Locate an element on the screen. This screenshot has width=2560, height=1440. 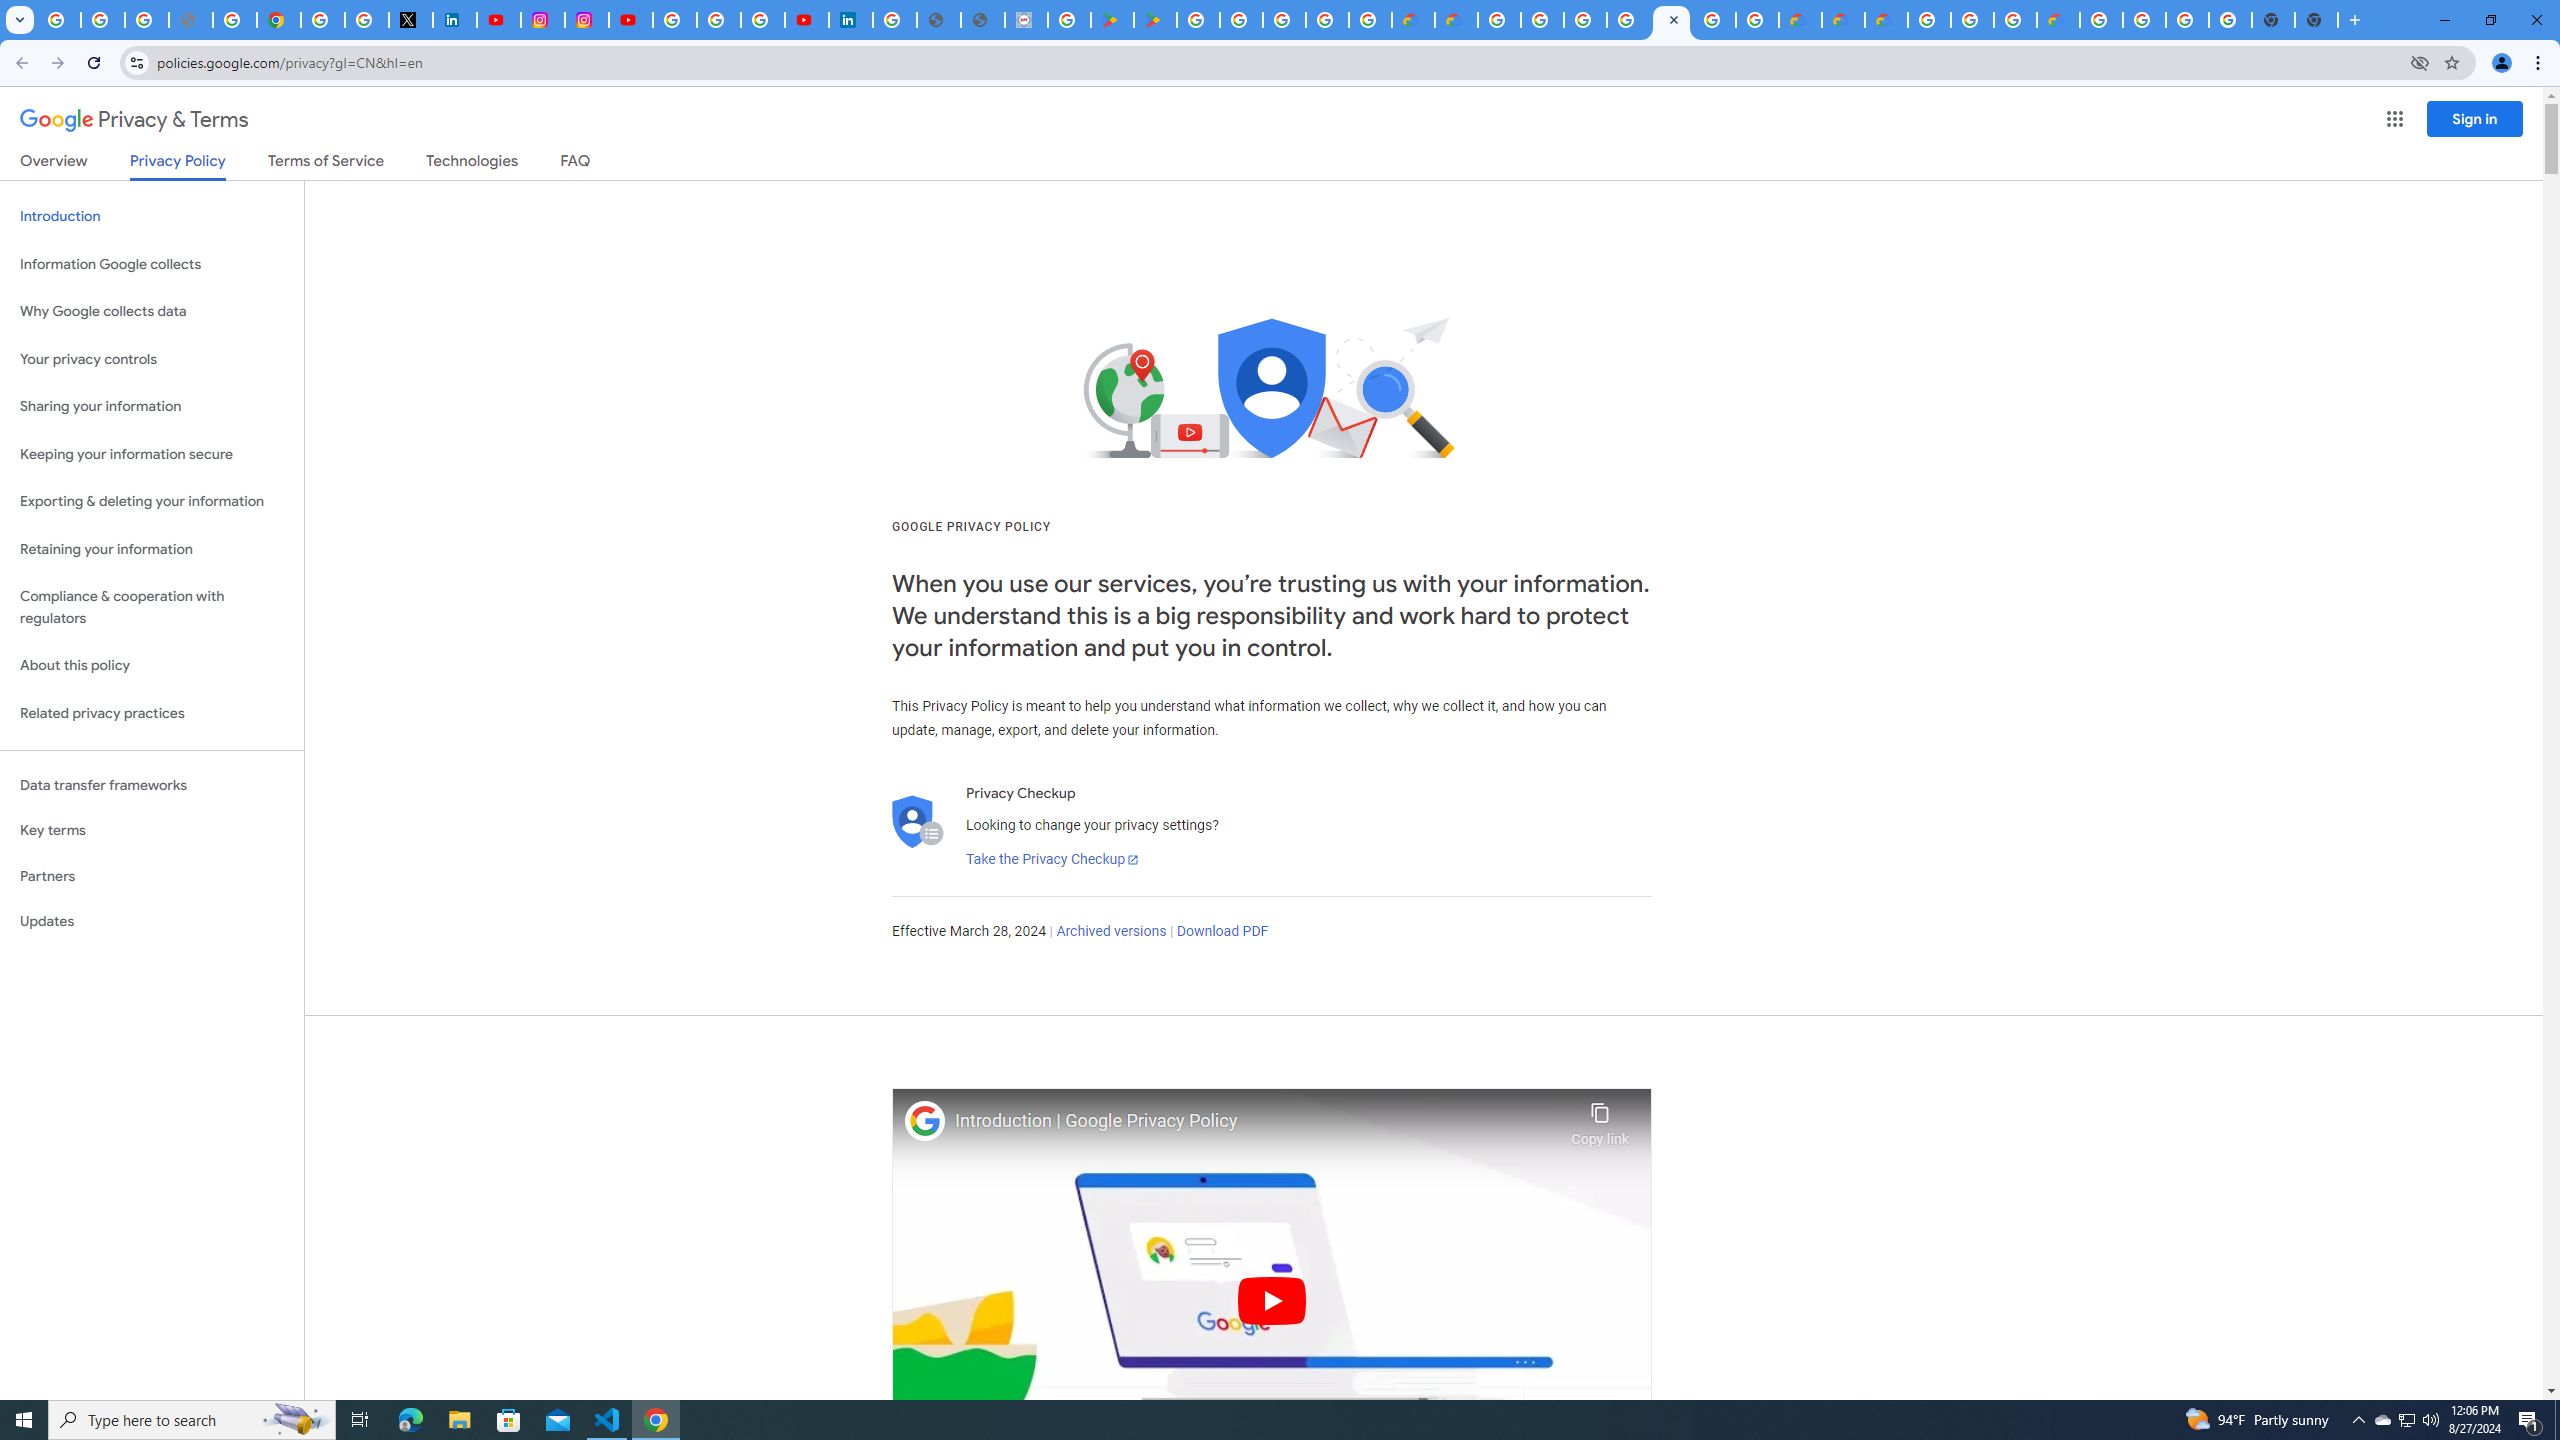
Customer Care | Google Cloud is located at coordinates (1412, 20).